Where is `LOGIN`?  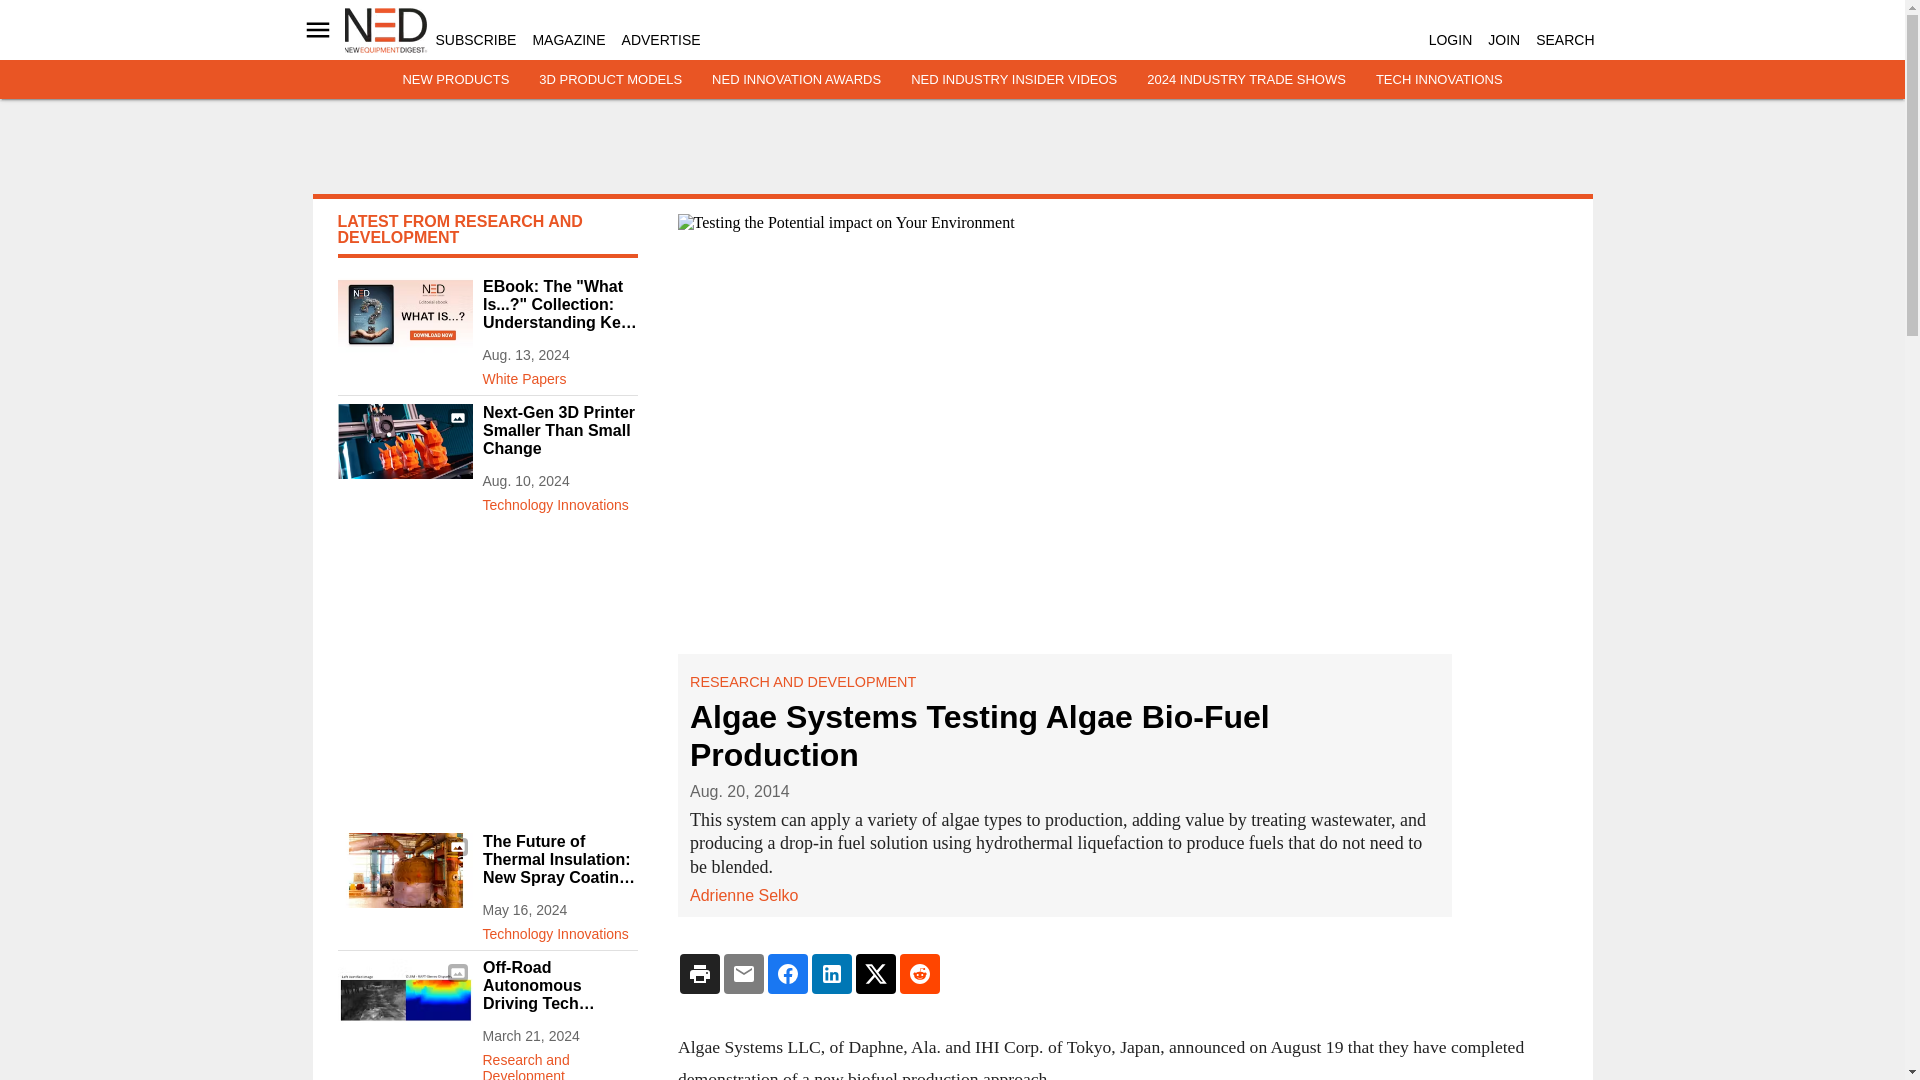
LOGIN is located at coordinates (1450, 40).